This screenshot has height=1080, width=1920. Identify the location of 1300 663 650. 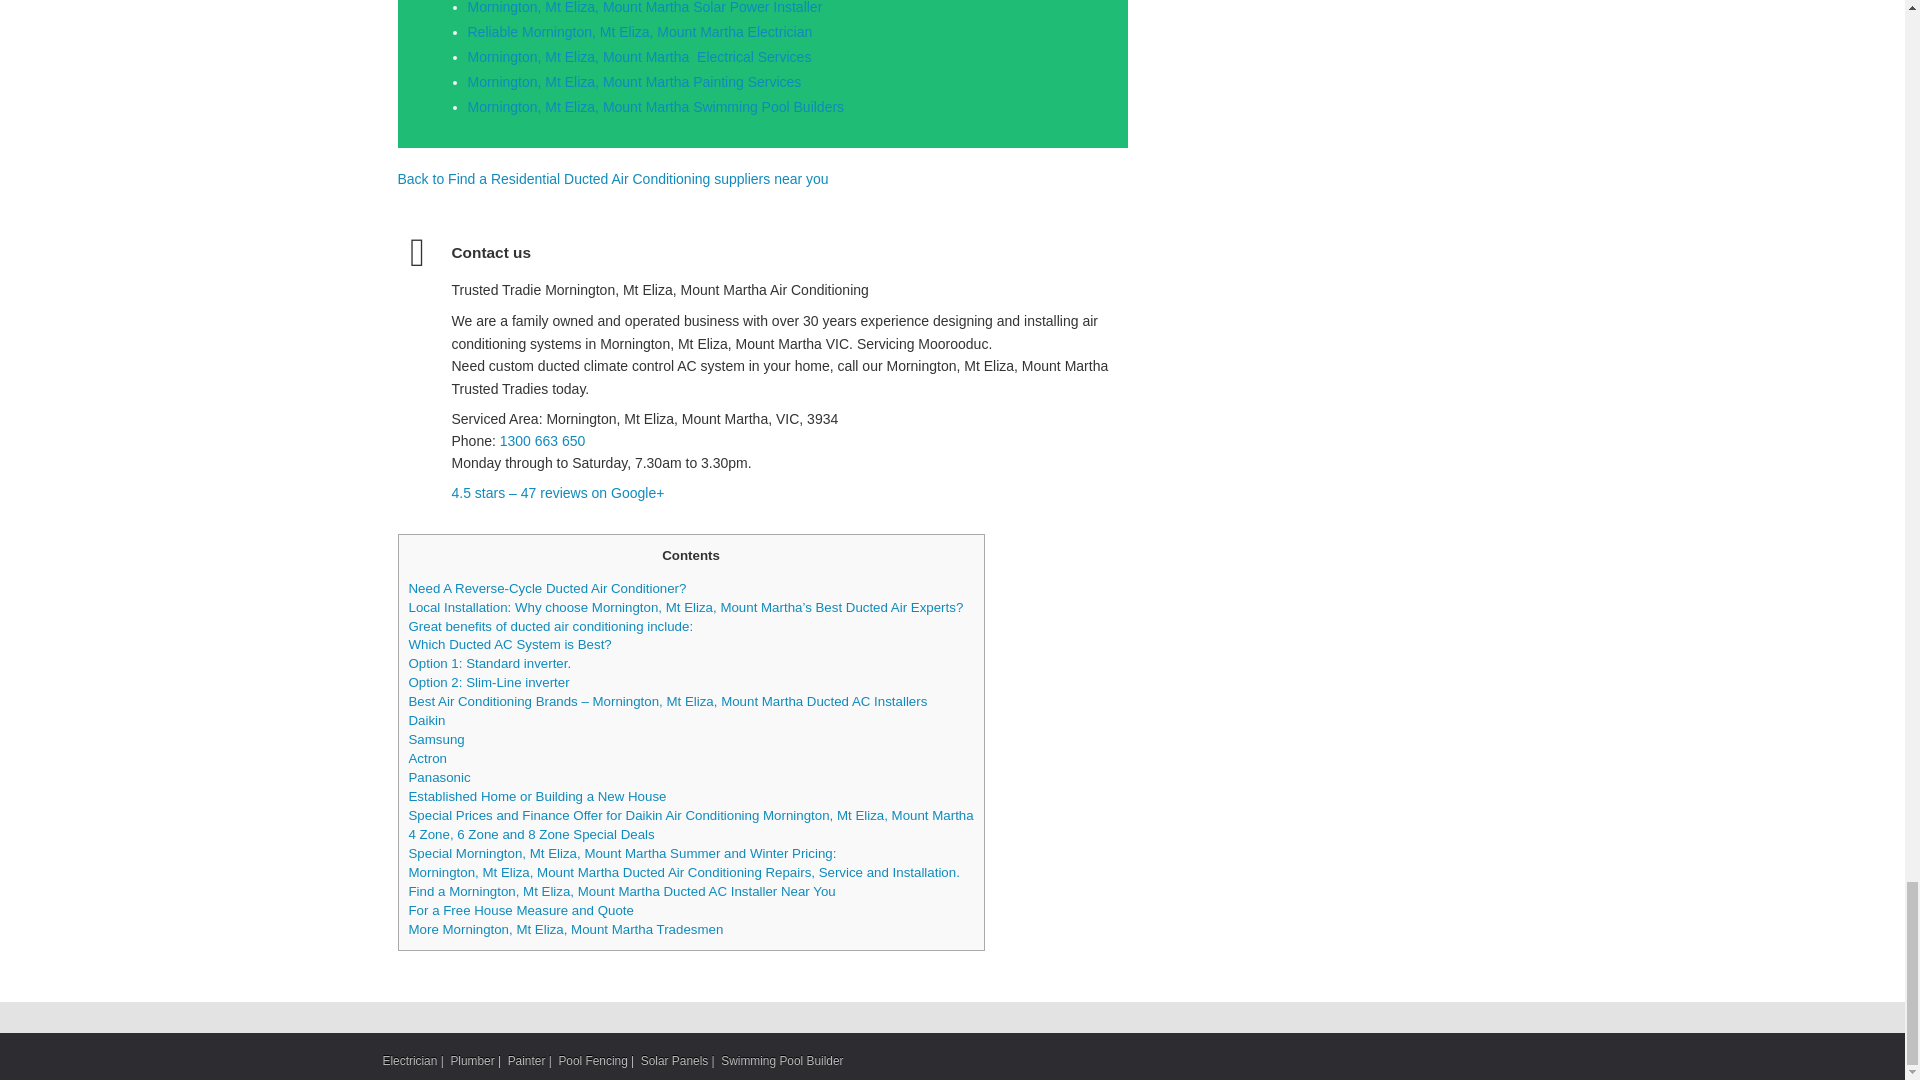
(542, 441).